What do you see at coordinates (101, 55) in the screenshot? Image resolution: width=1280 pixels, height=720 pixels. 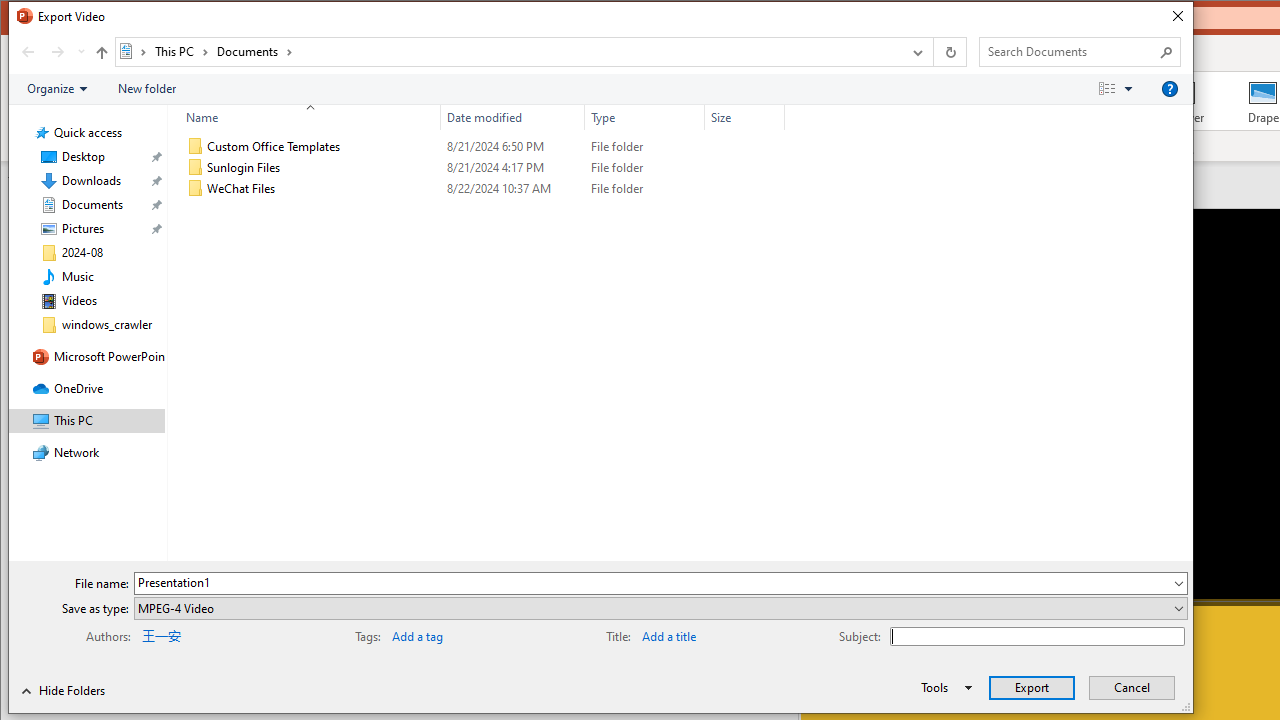 I see `Up band toolbar` at bounding box center [101, 55].